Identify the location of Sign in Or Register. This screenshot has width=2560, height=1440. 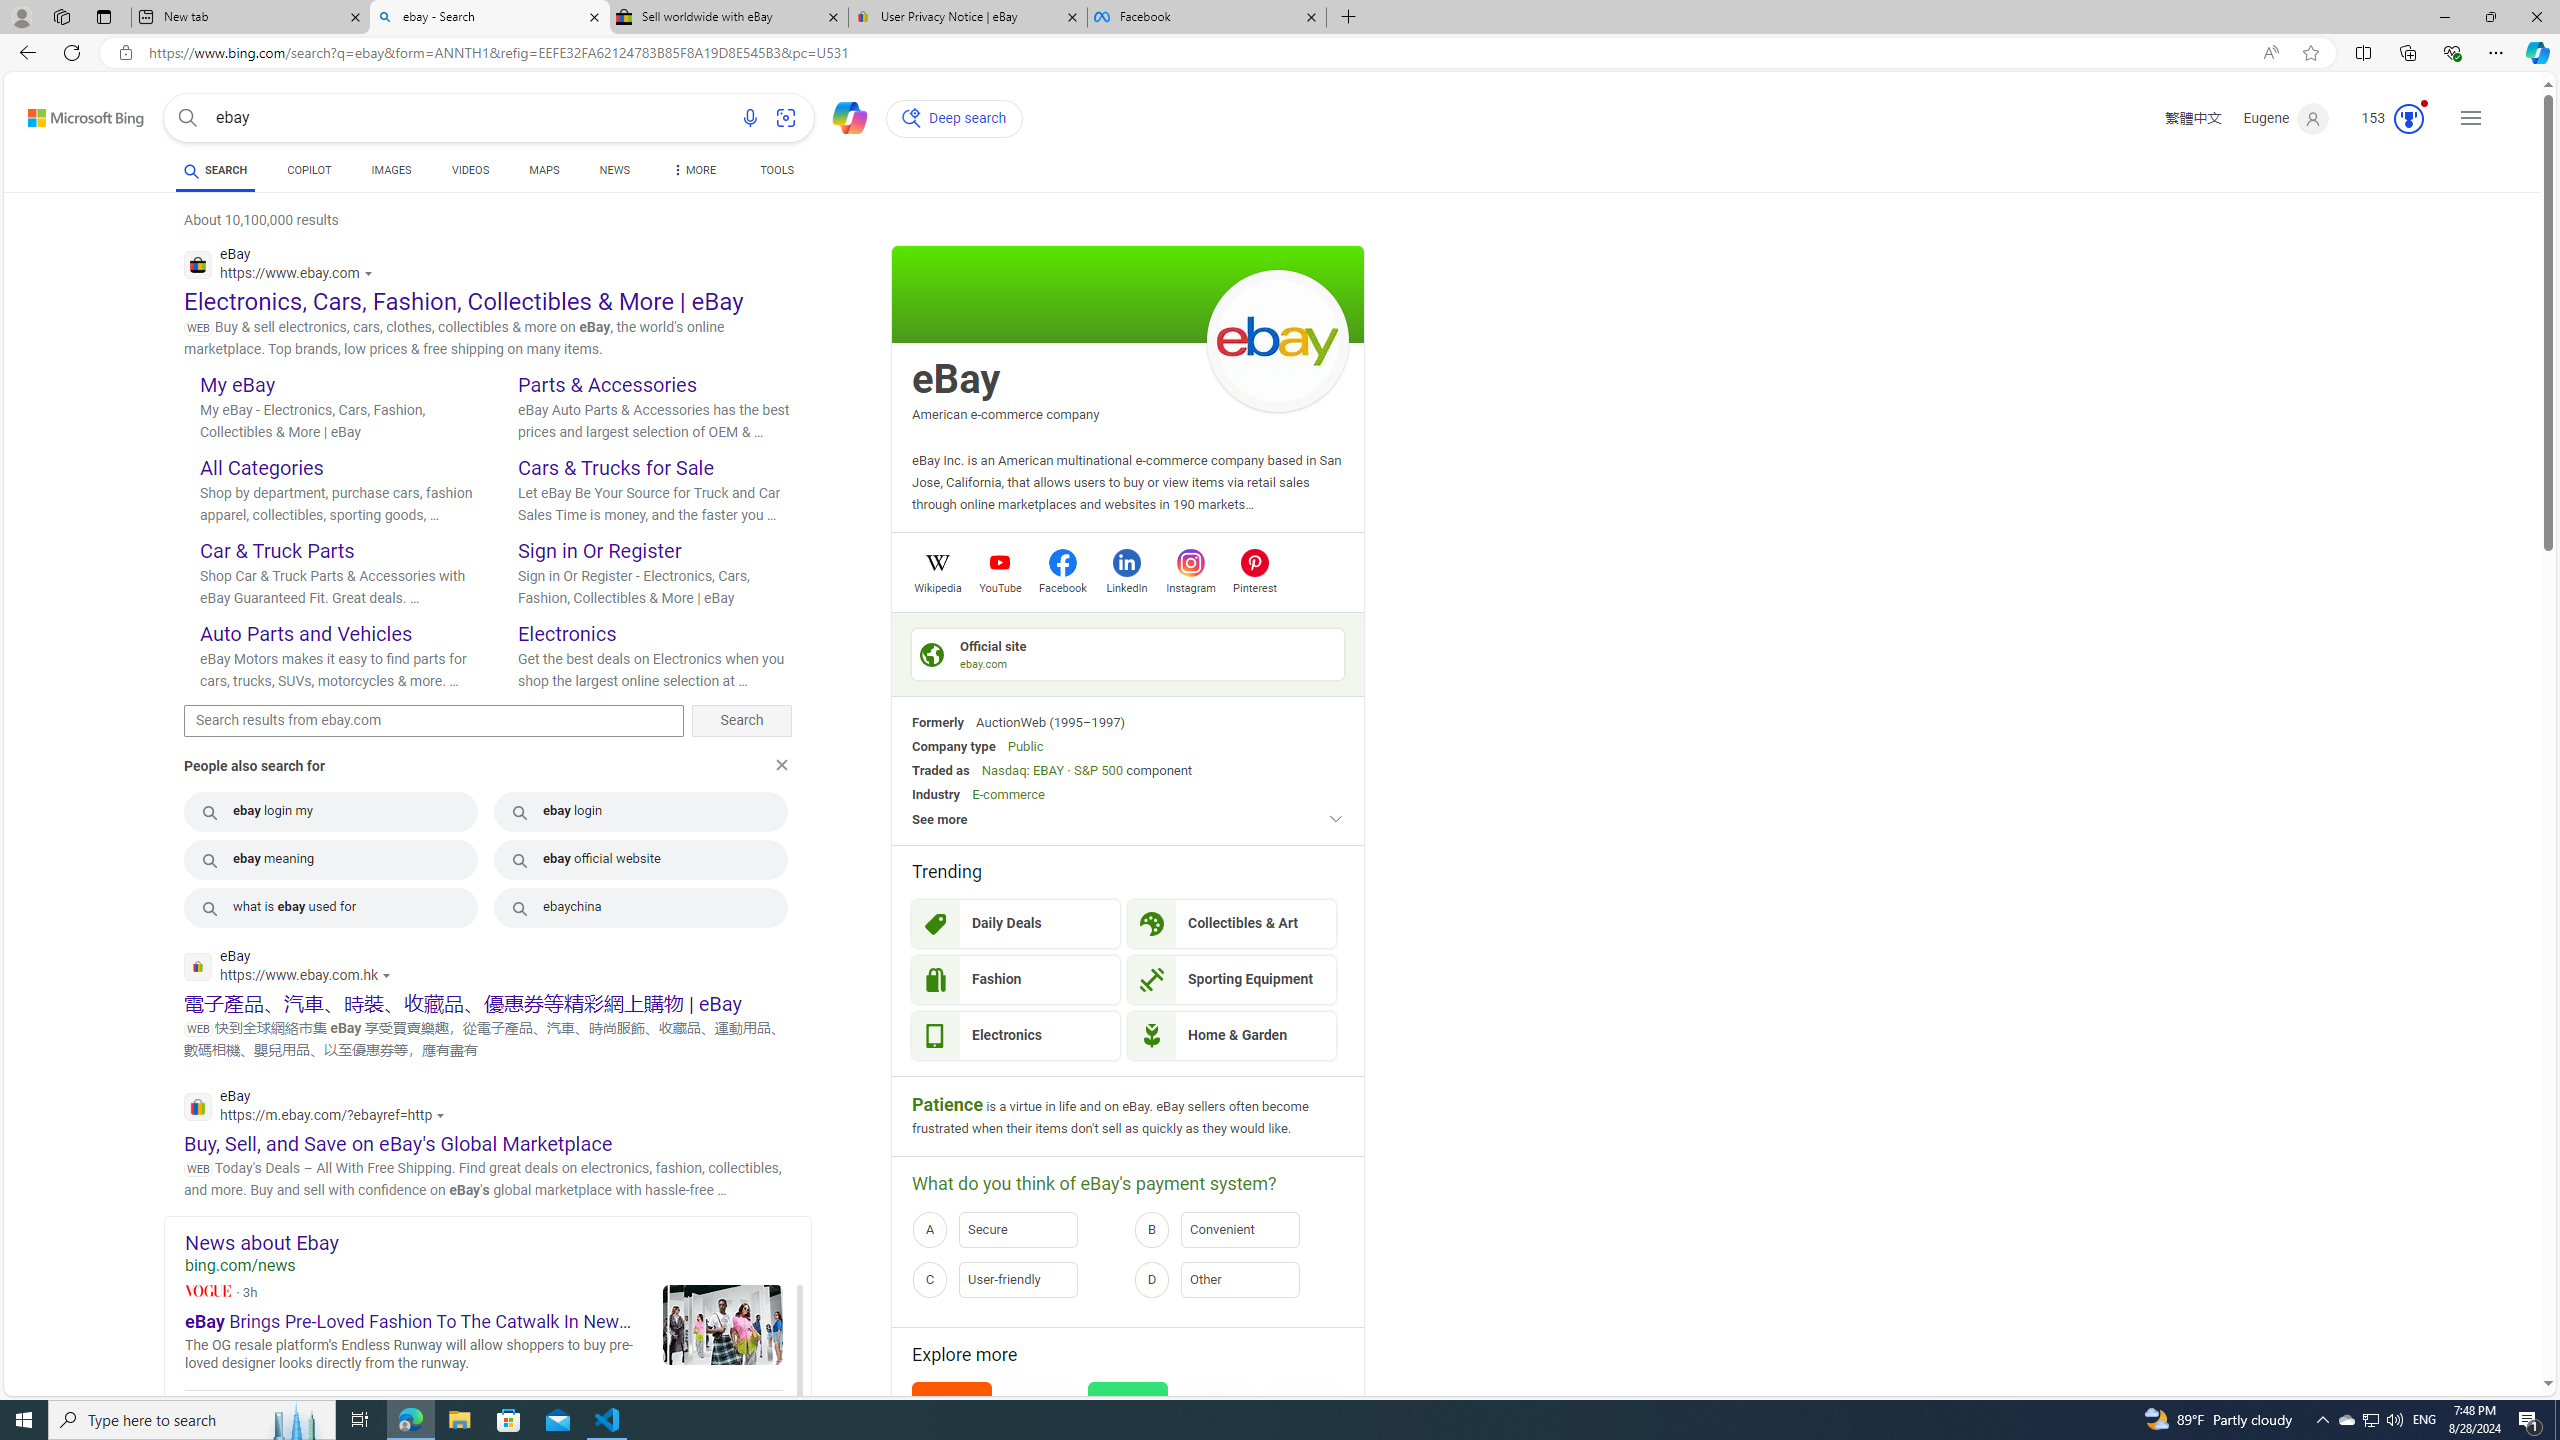
(598, 550).